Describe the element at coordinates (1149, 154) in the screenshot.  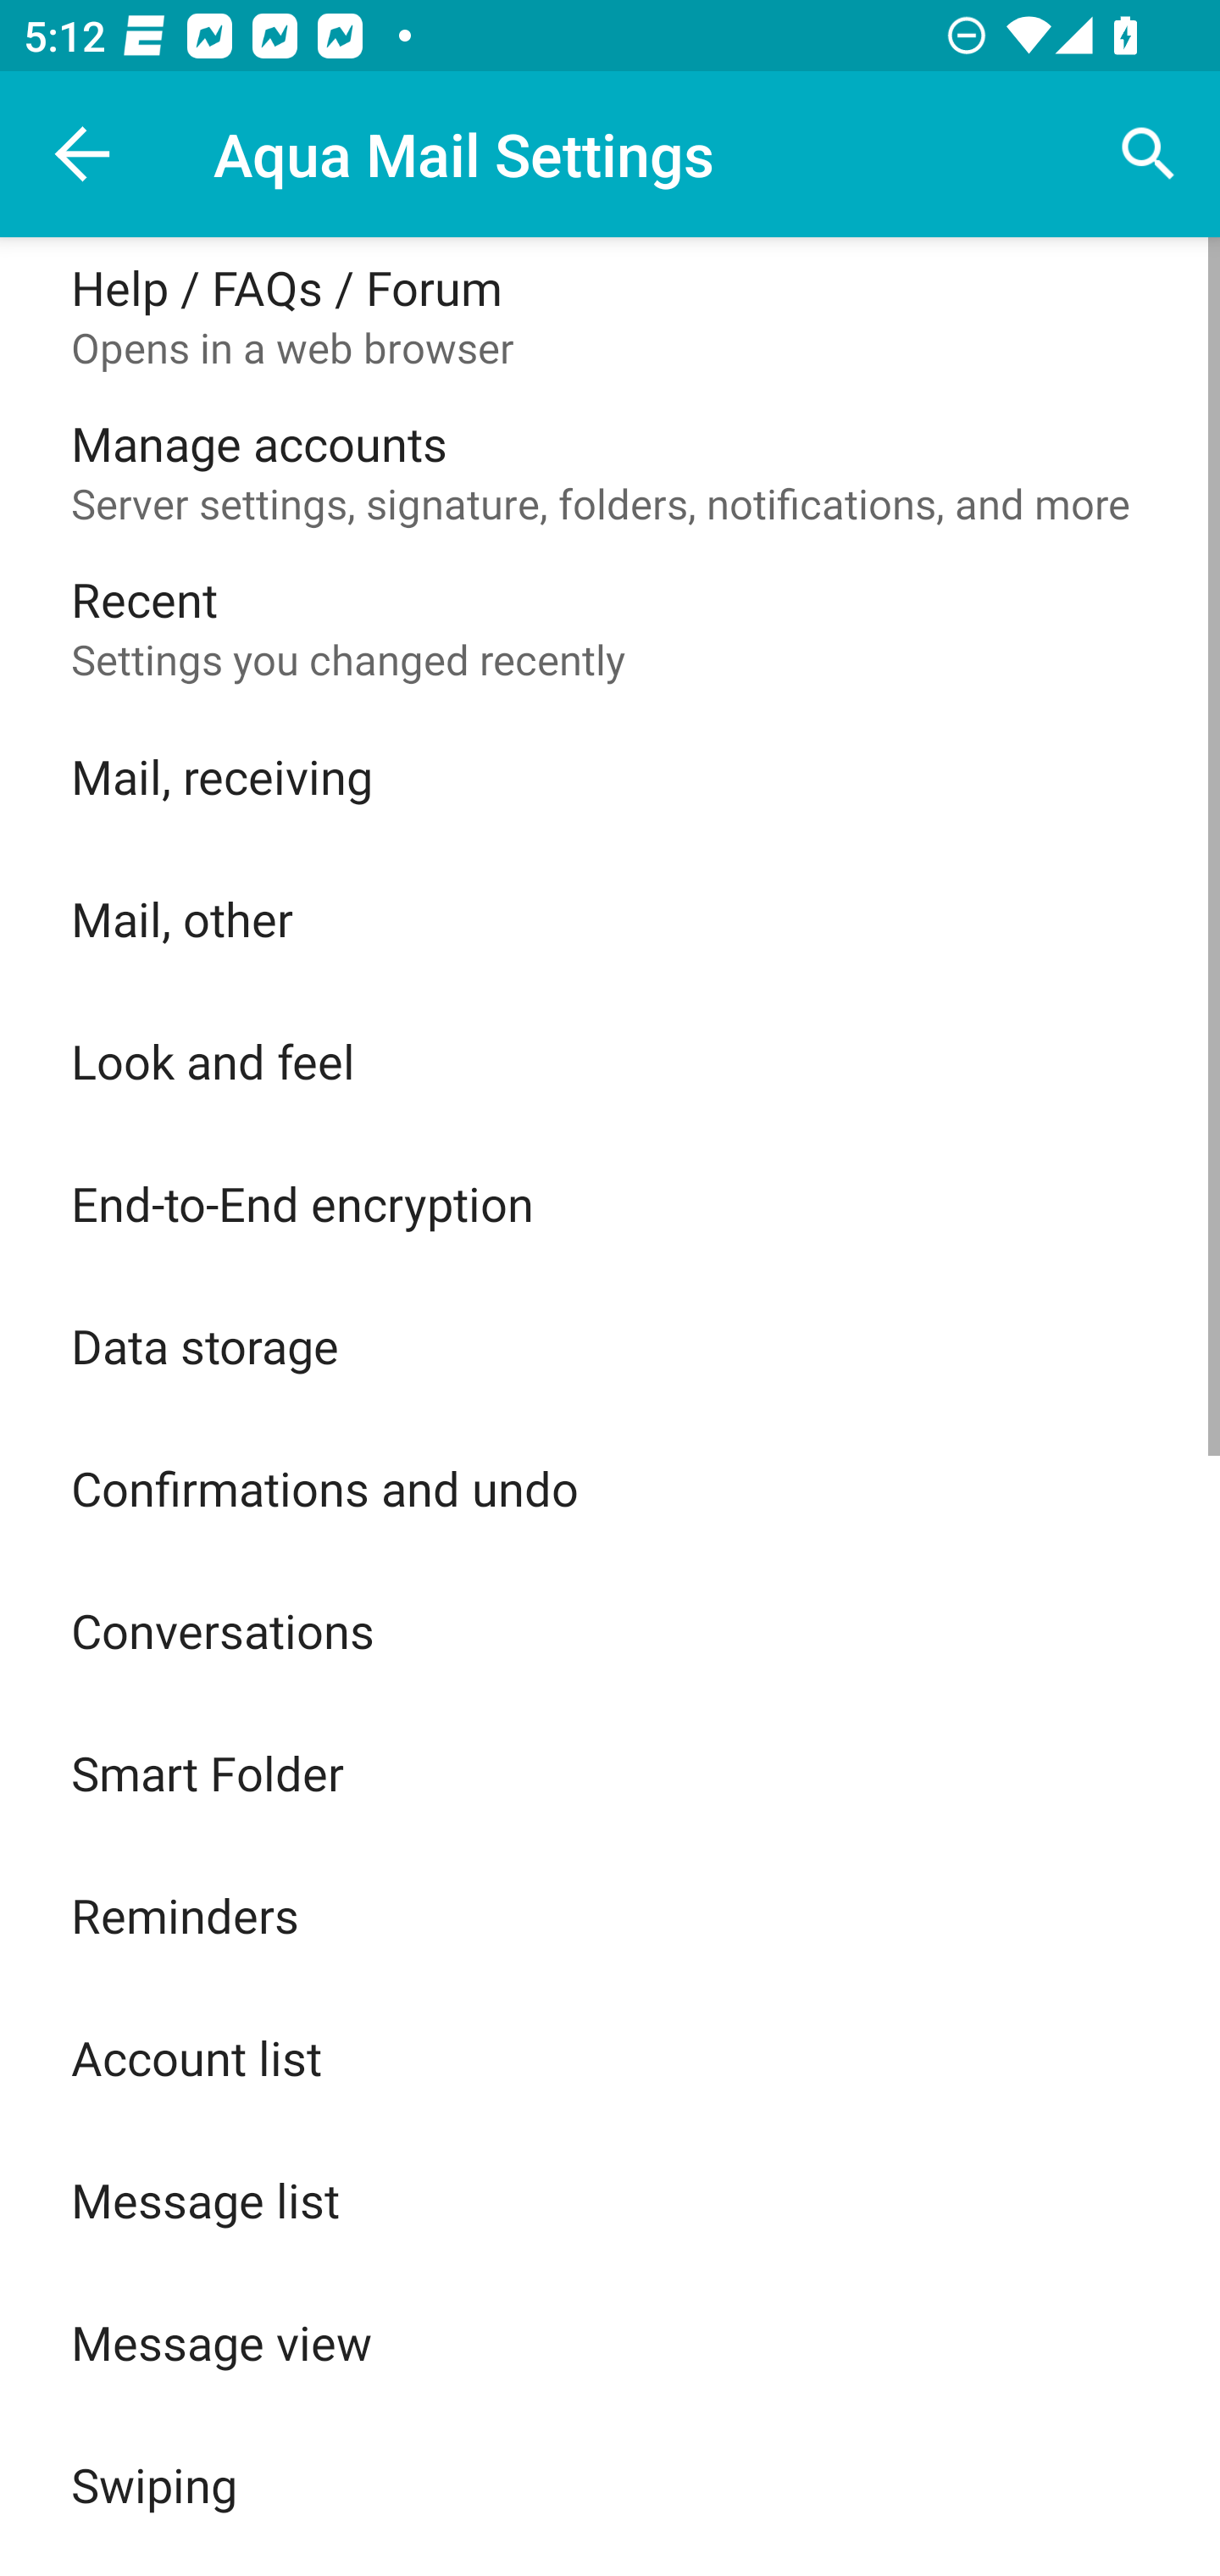
I see `Search` at that location.